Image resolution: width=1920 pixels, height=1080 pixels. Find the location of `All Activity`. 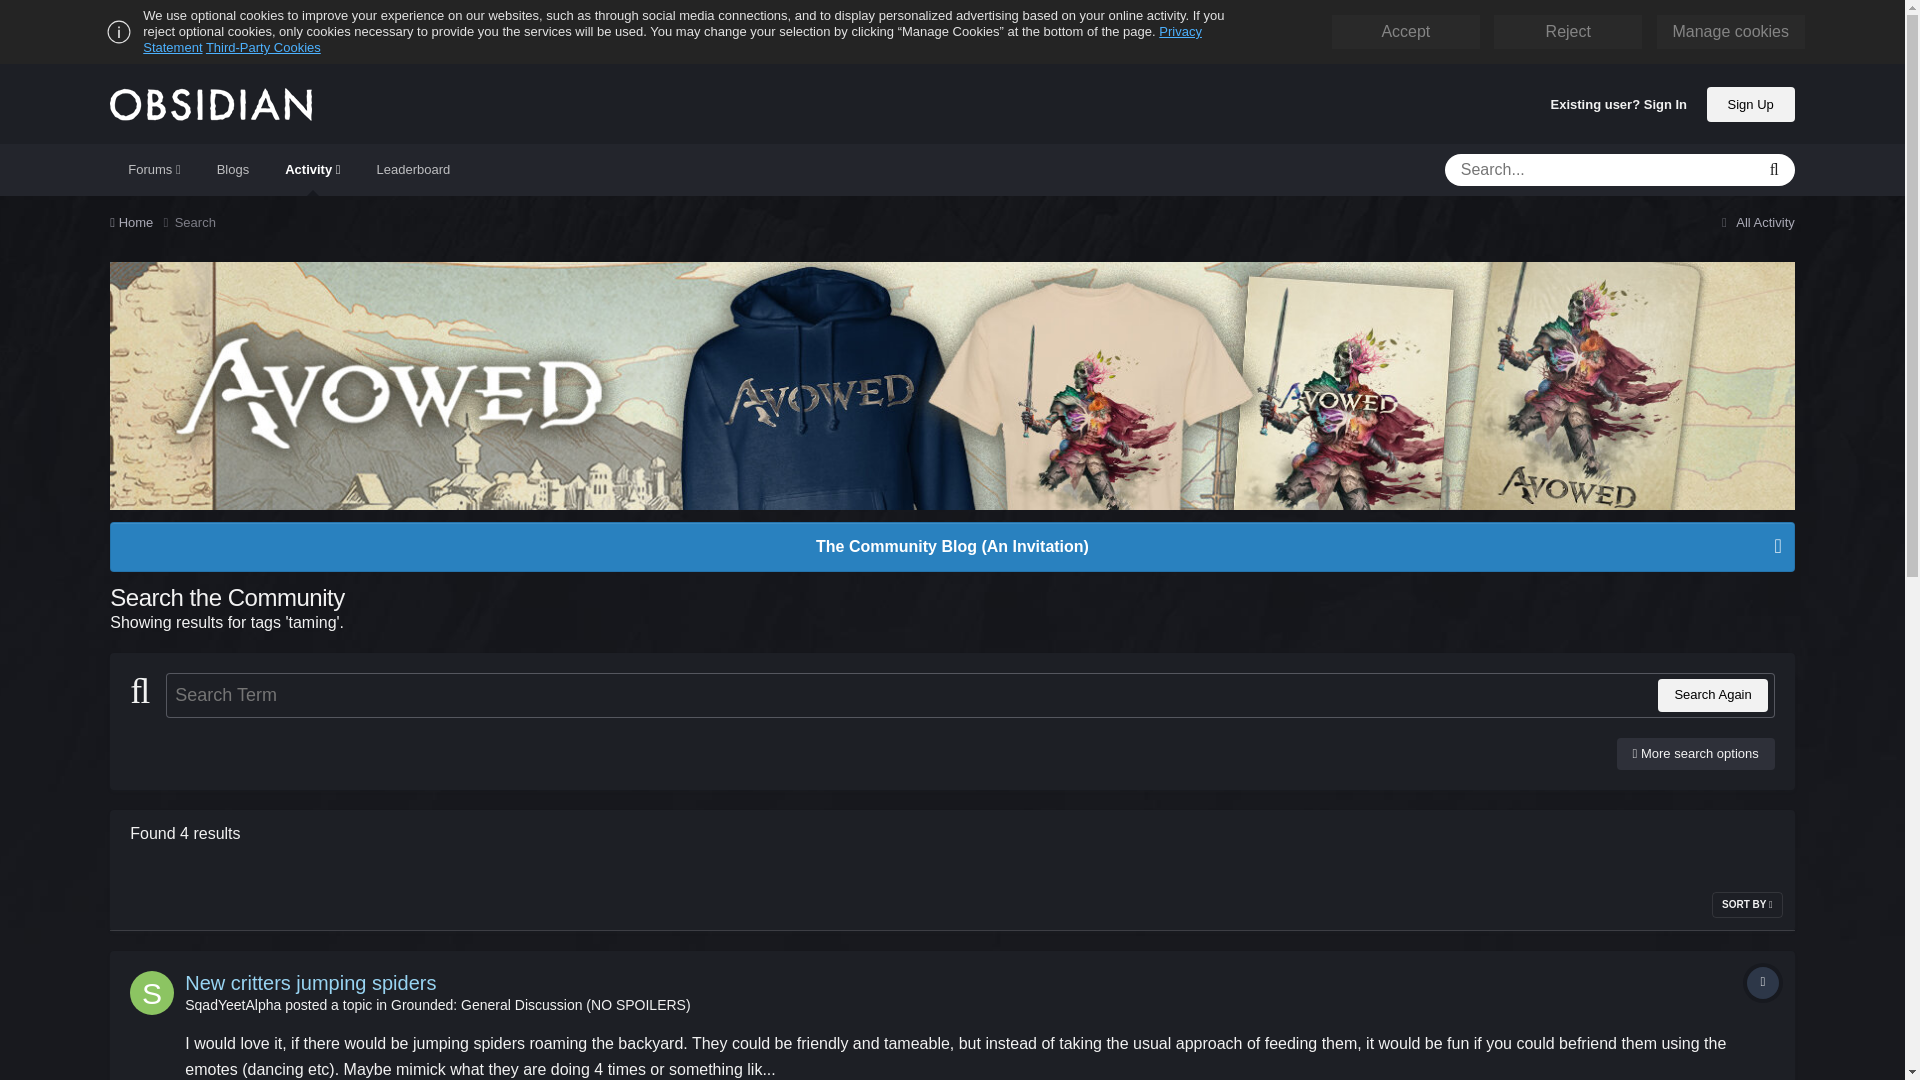

All Activity is located at coordinates (1756, 222).